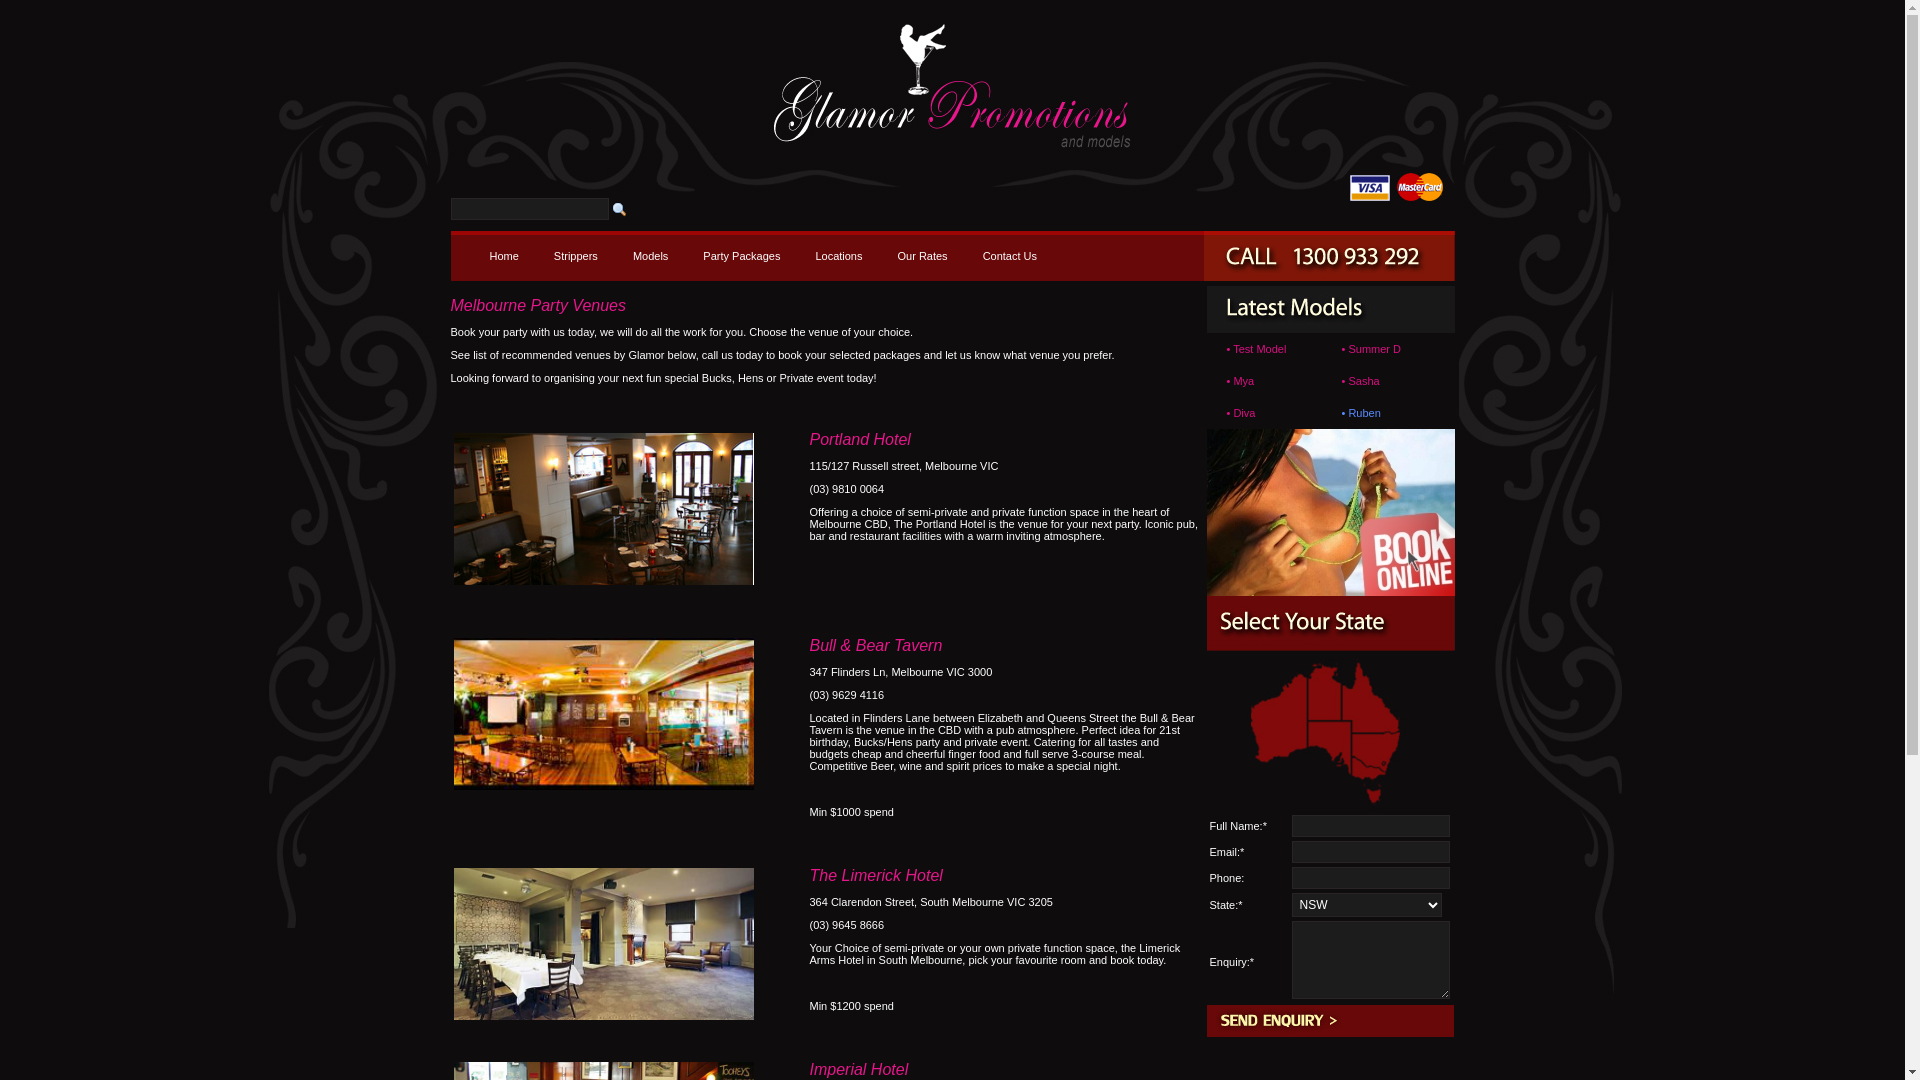 The height and width of the screenshot is (1080, 1920). Describe the element at coordinates (838, 256) in the screenshot. I see `Locations` at that location.